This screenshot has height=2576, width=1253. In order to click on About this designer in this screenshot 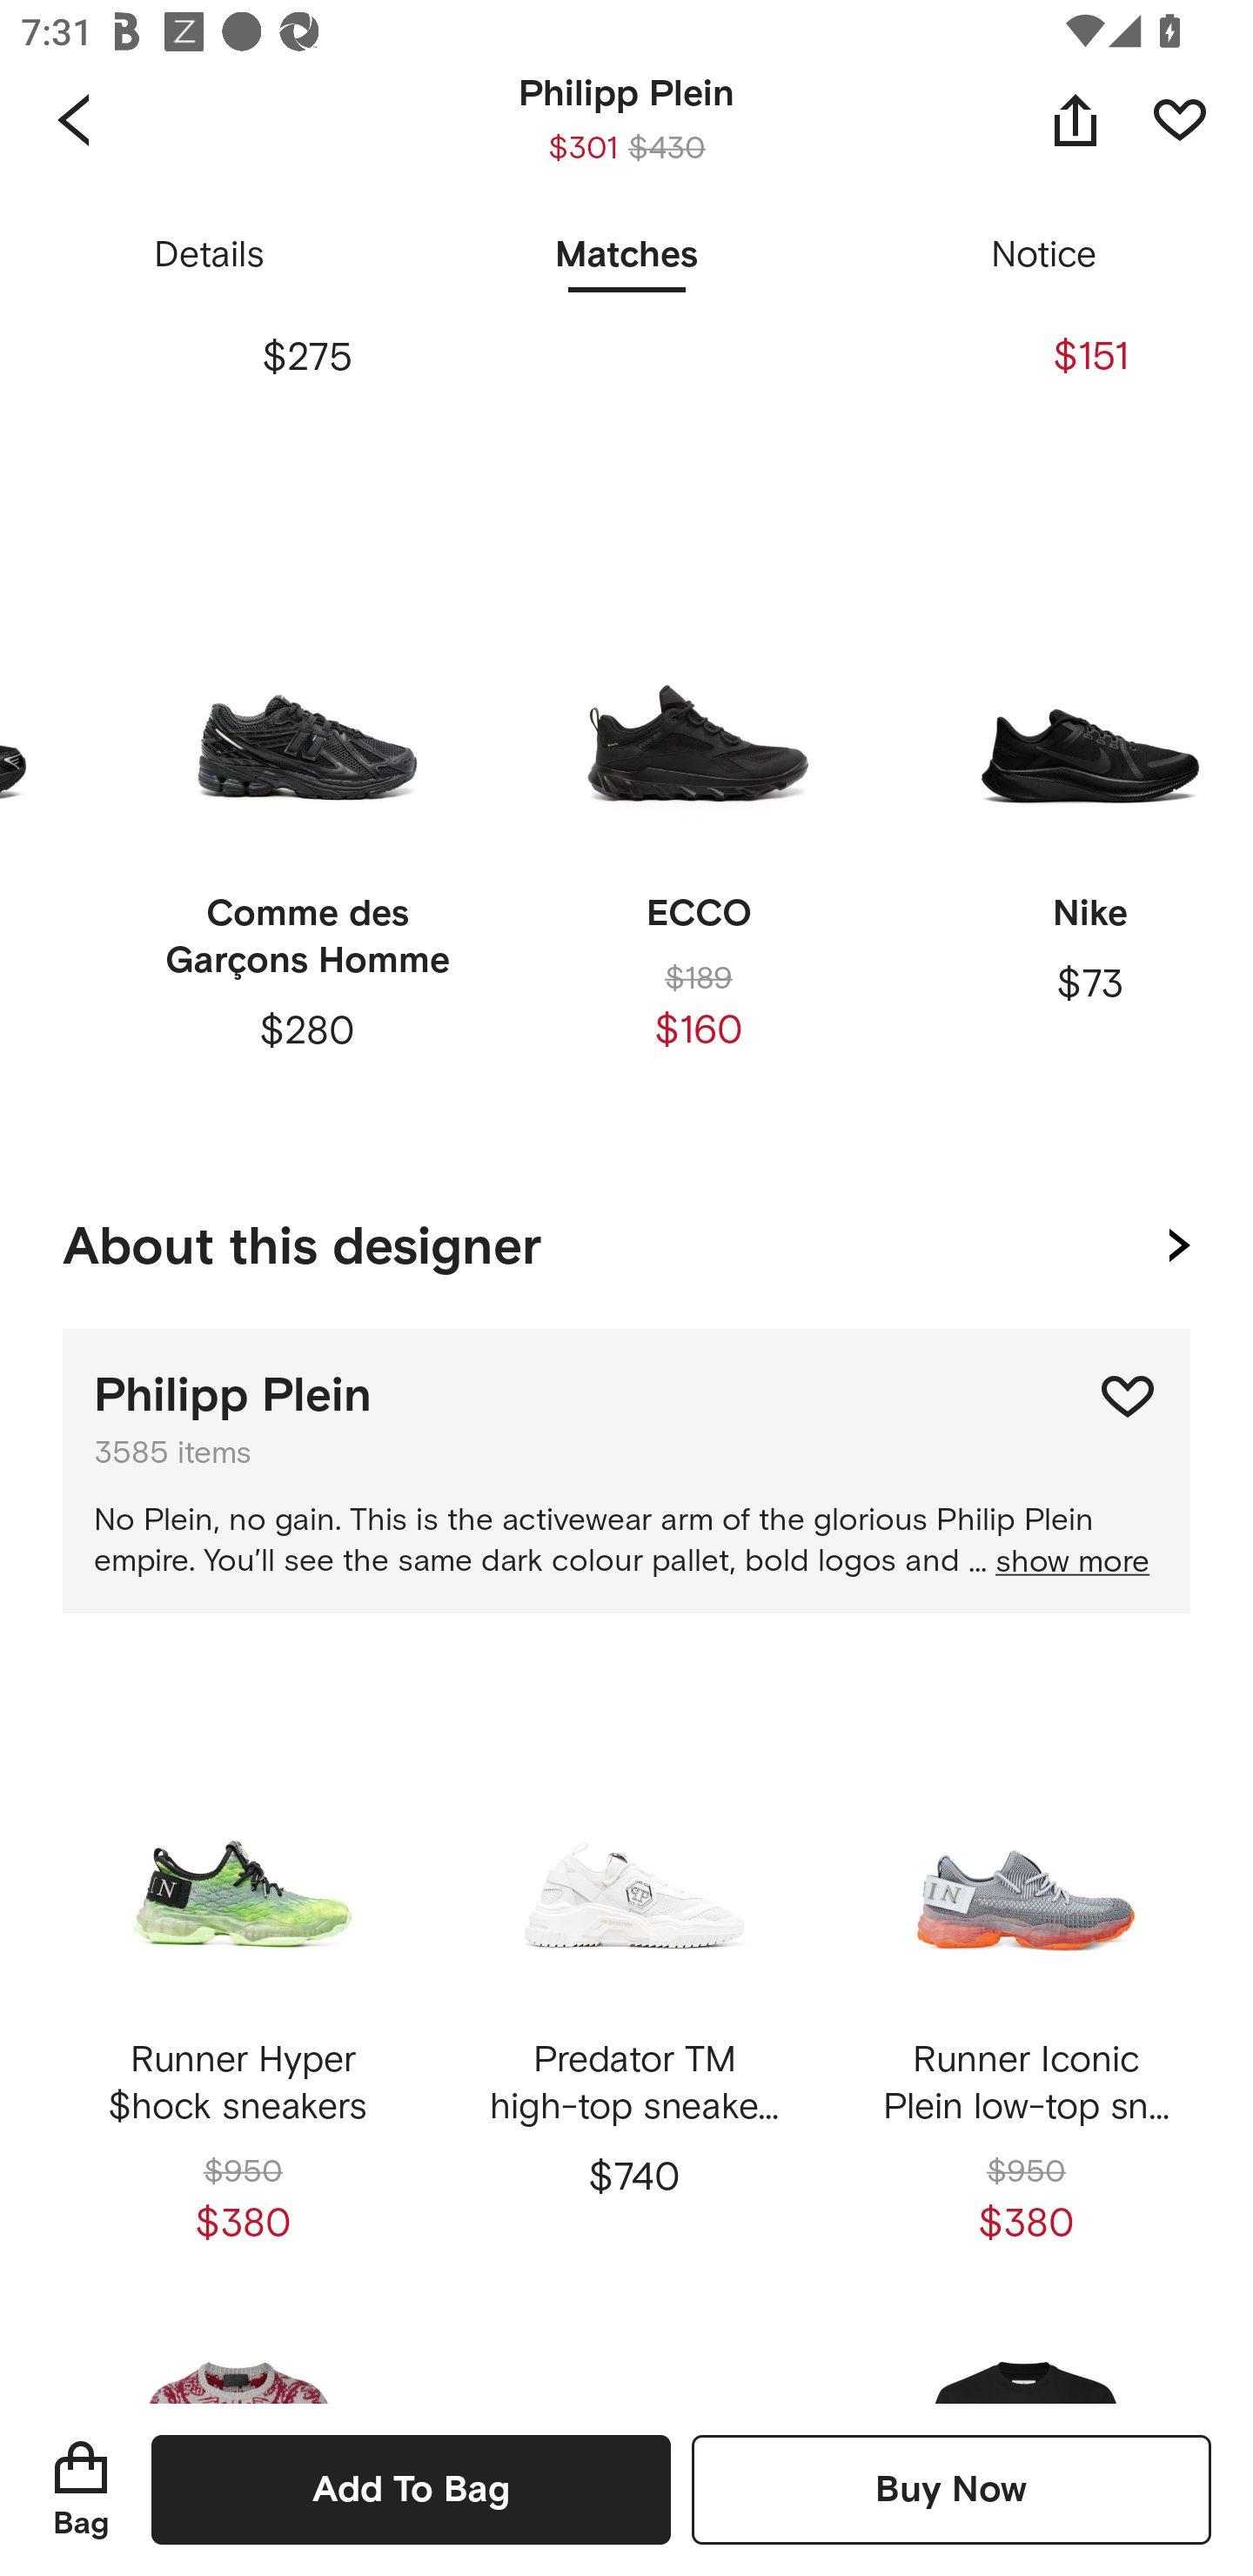, I will do `click(626, 1240)`.